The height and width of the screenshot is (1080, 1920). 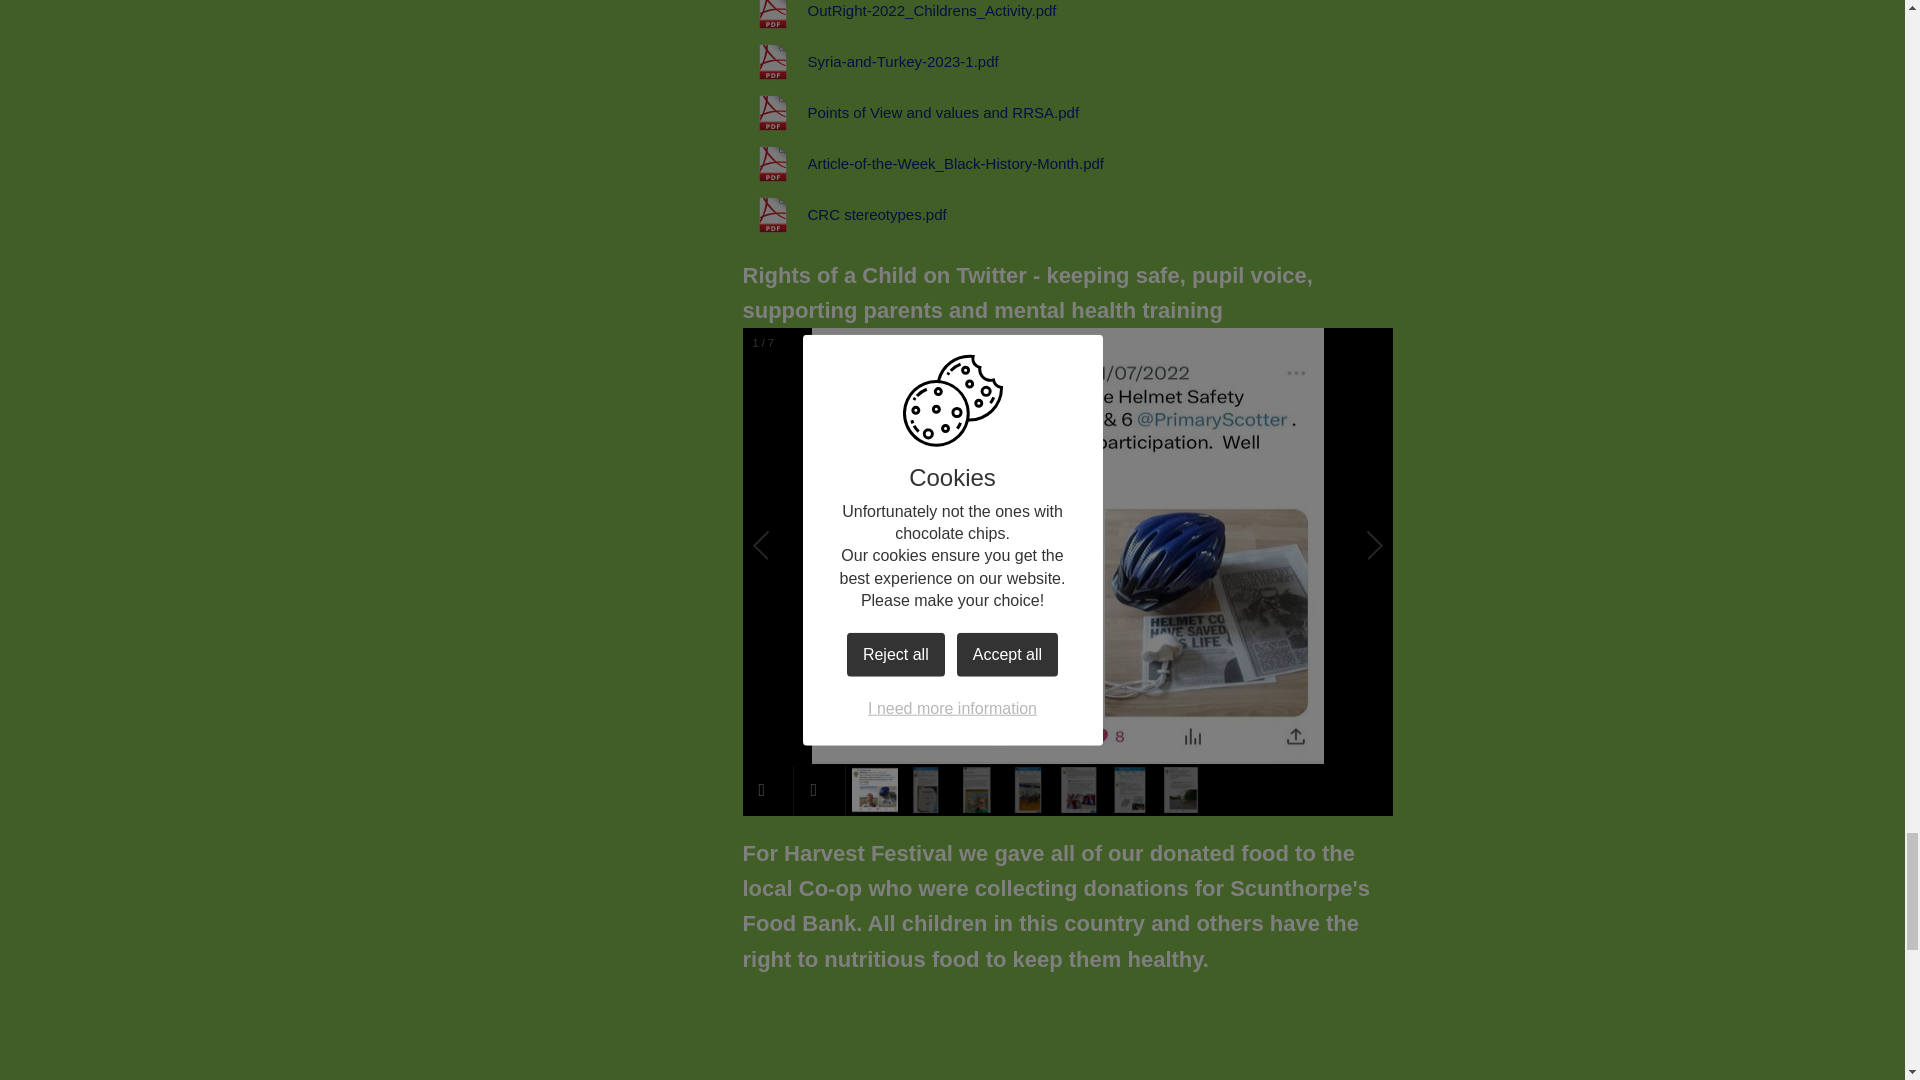 What do you see at coordinates (844, 214) in the screenshot?
I see `CRC stereotypes.pdf` at bounding box center [844, 214].